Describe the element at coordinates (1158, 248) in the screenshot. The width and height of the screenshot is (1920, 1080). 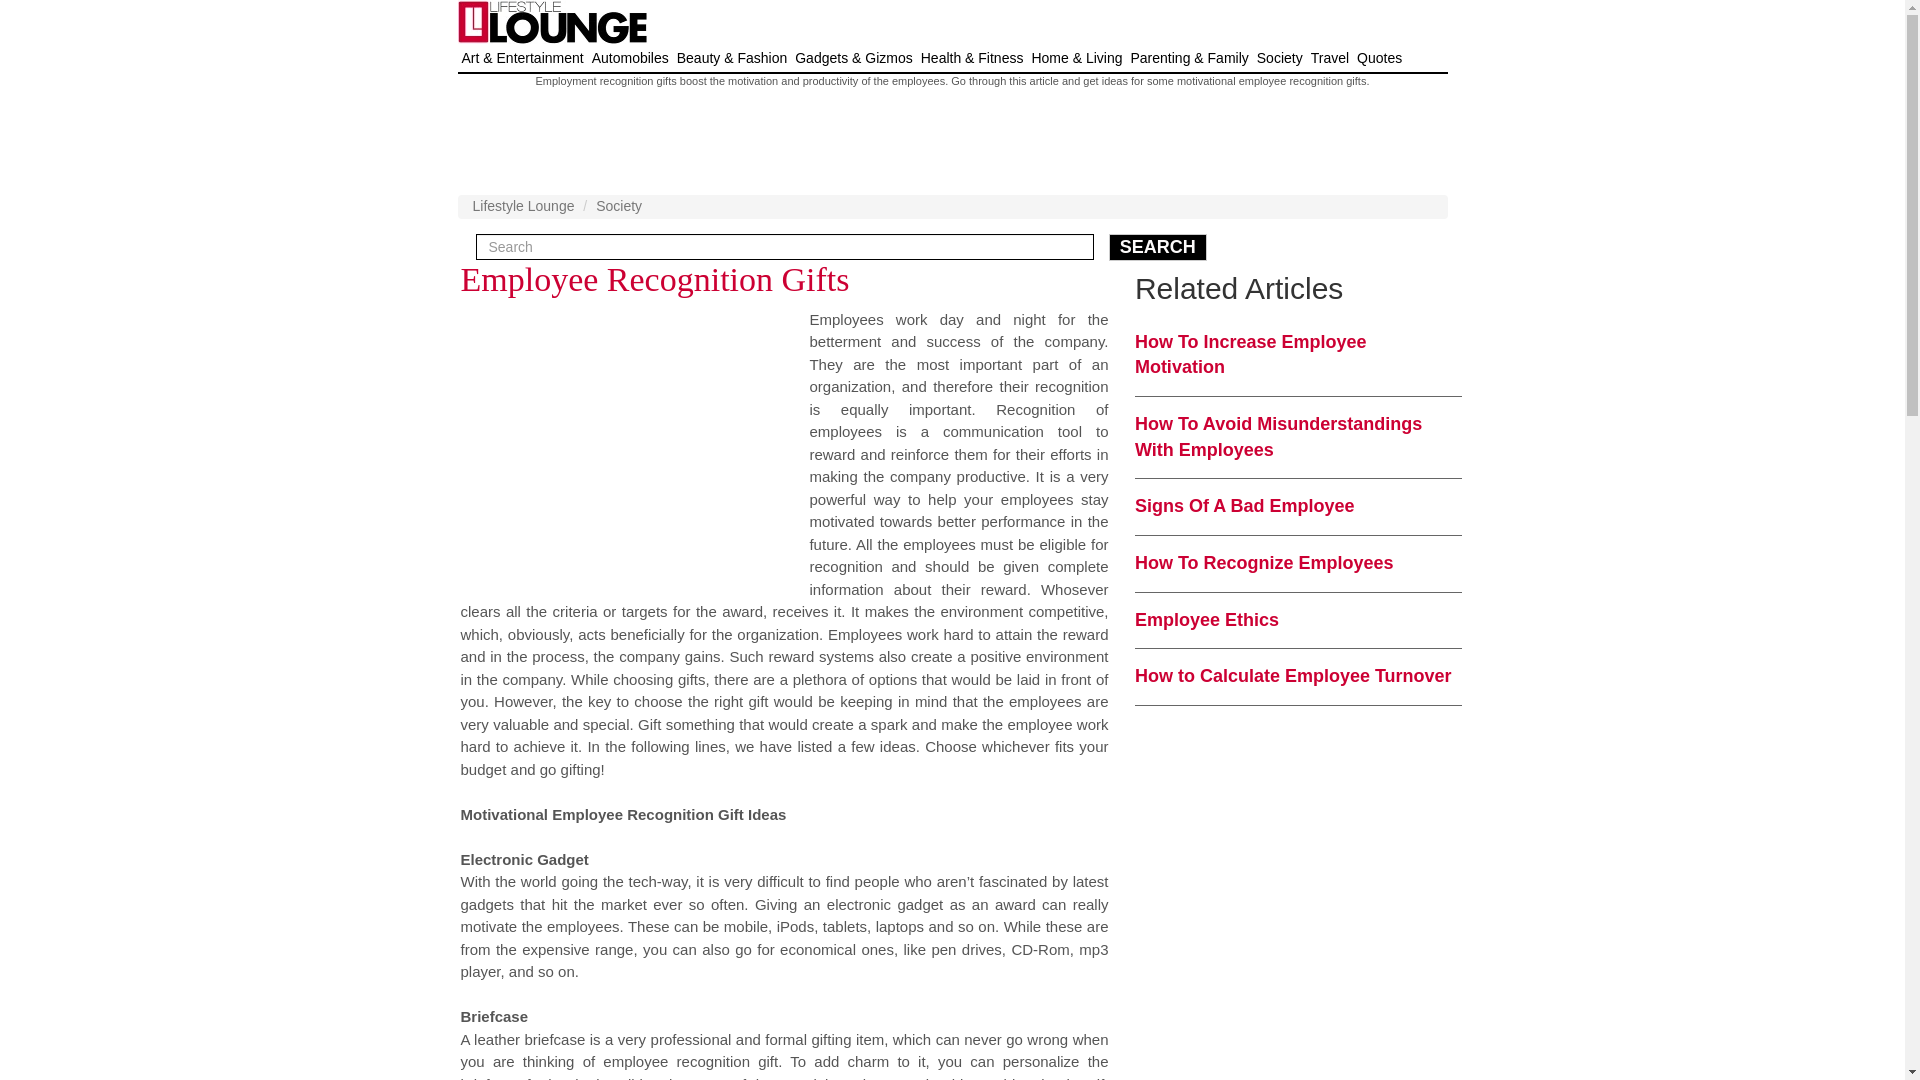
I see `SEARCH` at that location.